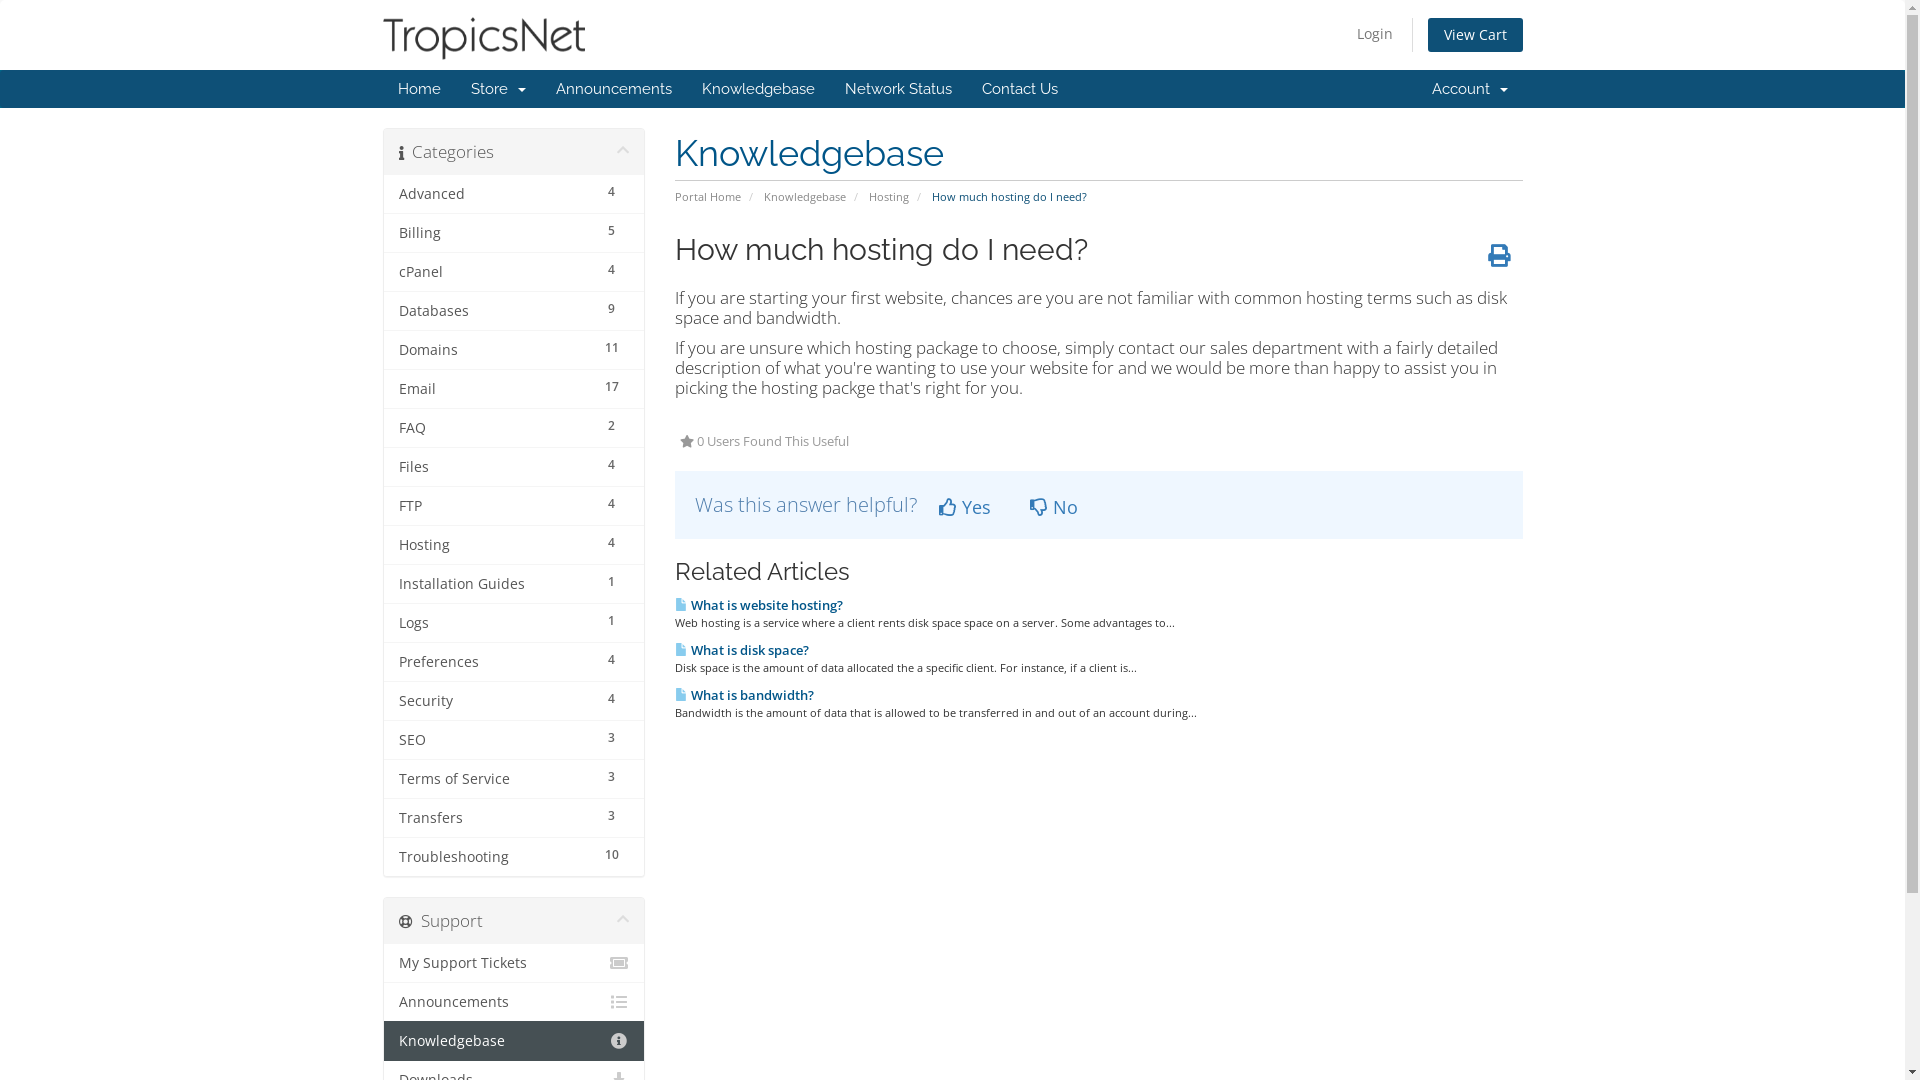  I want to click on Login, so click(1374, 34).